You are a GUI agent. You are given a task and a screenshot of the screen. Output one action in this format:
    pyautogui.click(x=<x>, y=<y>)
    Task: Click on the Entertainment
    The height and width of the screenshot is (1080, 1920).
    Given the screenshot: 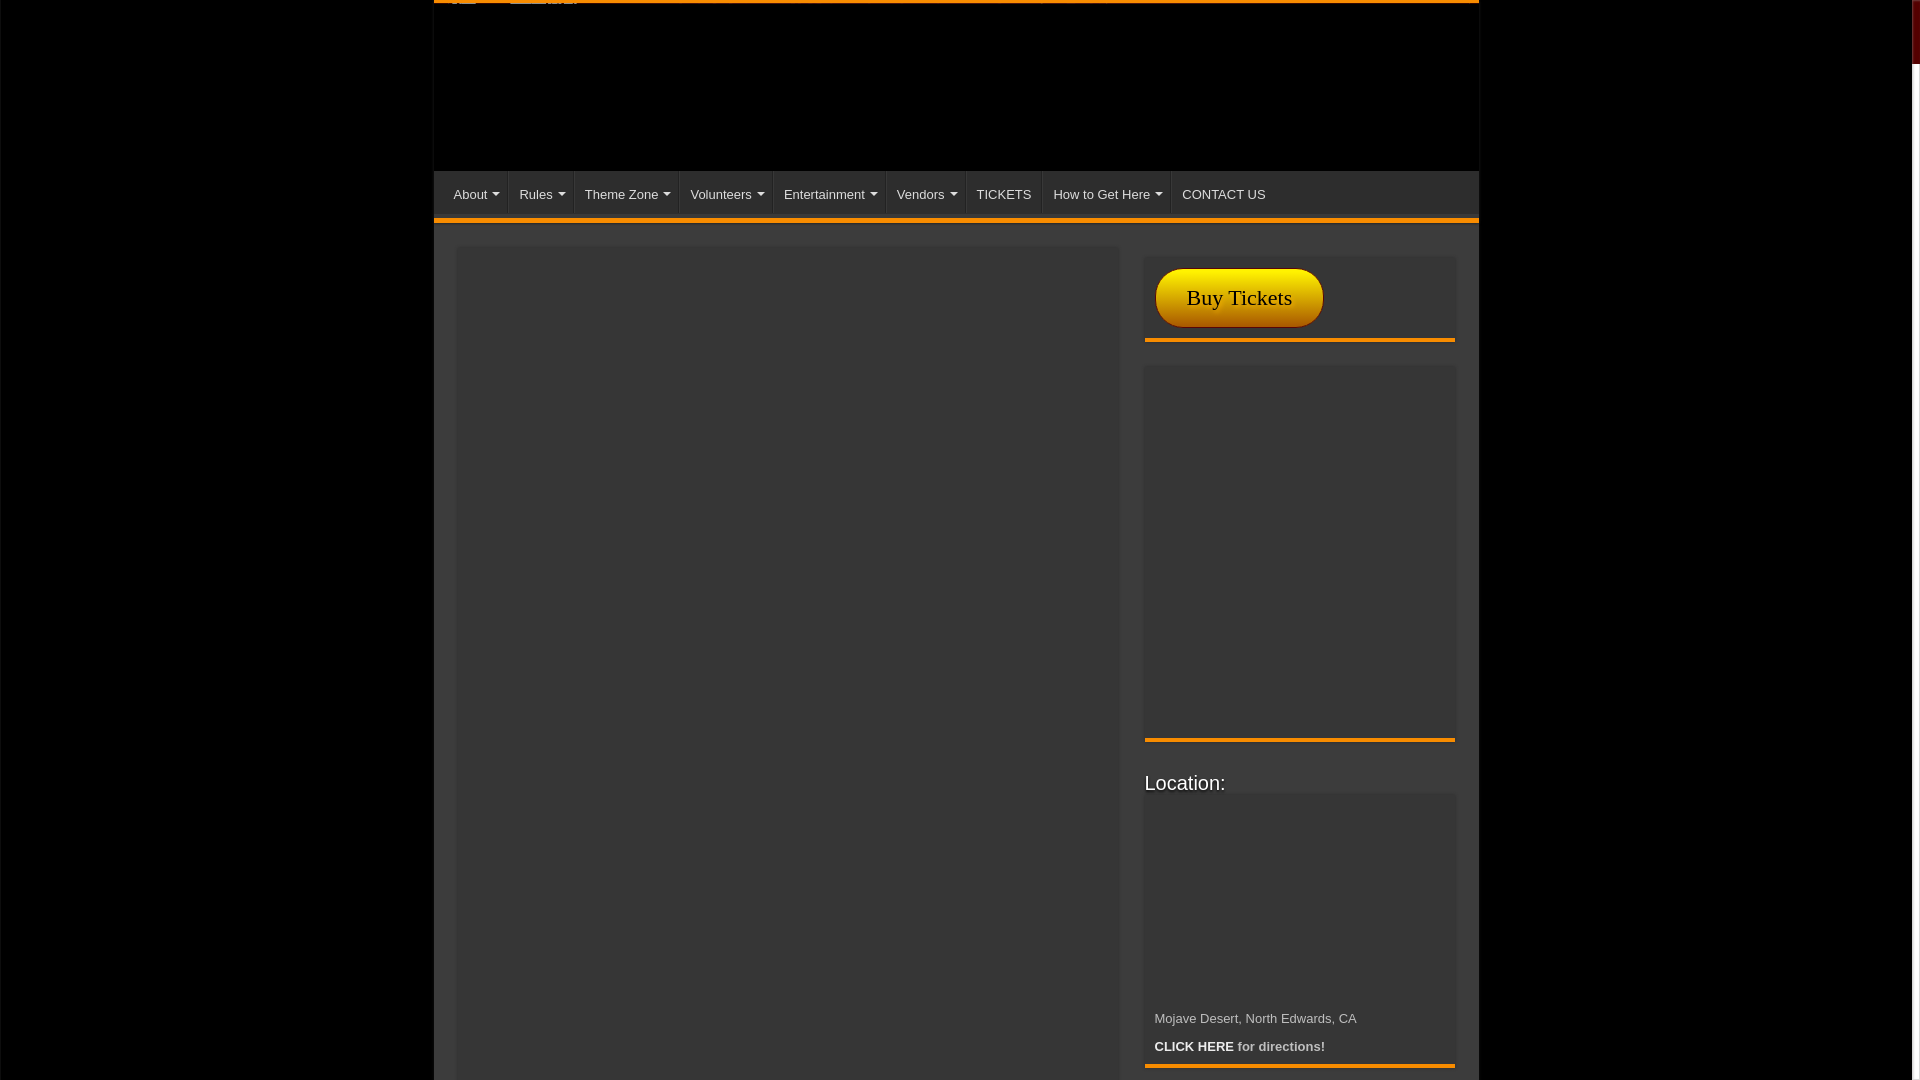 What is the action you would take?
    pyautogui.click(x=829, y=191)
    